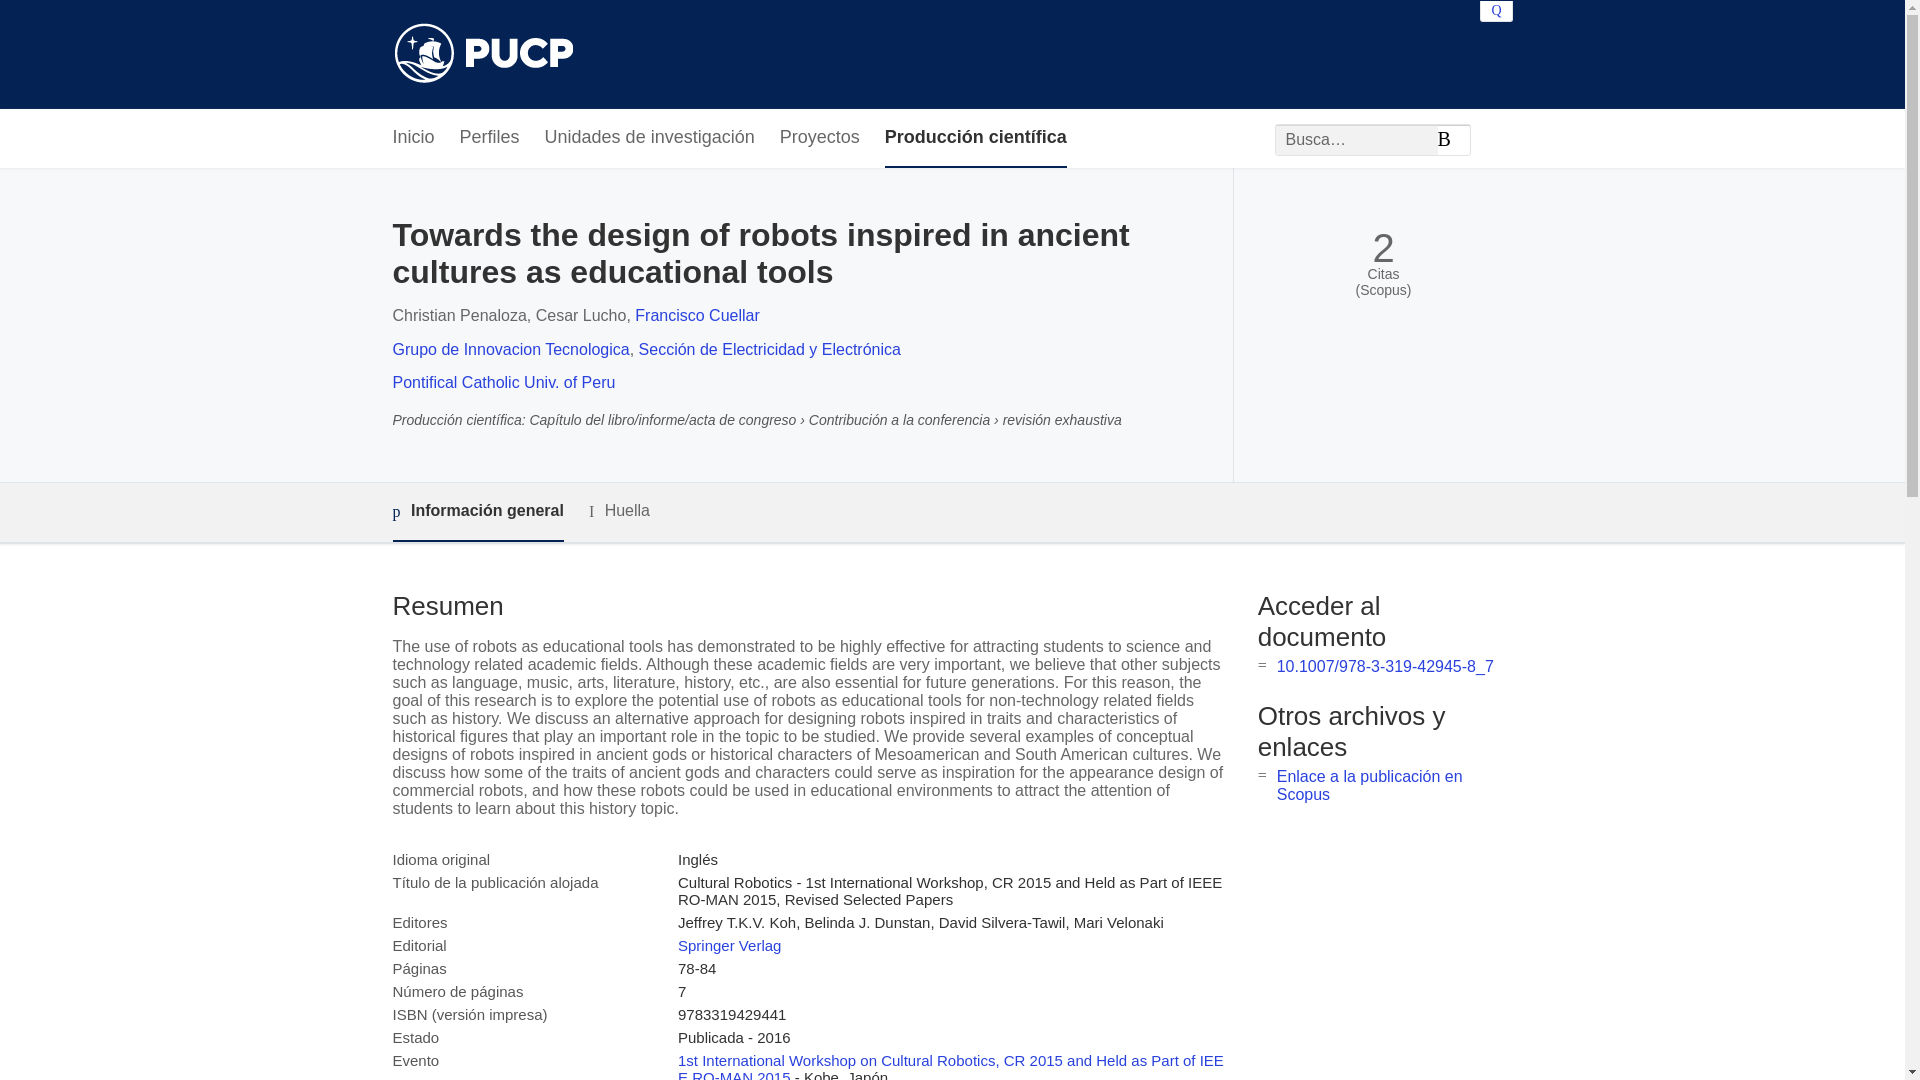  Describe the element at coordinates (490, 138) in the screenshot. I see `Perfiles` at that location.